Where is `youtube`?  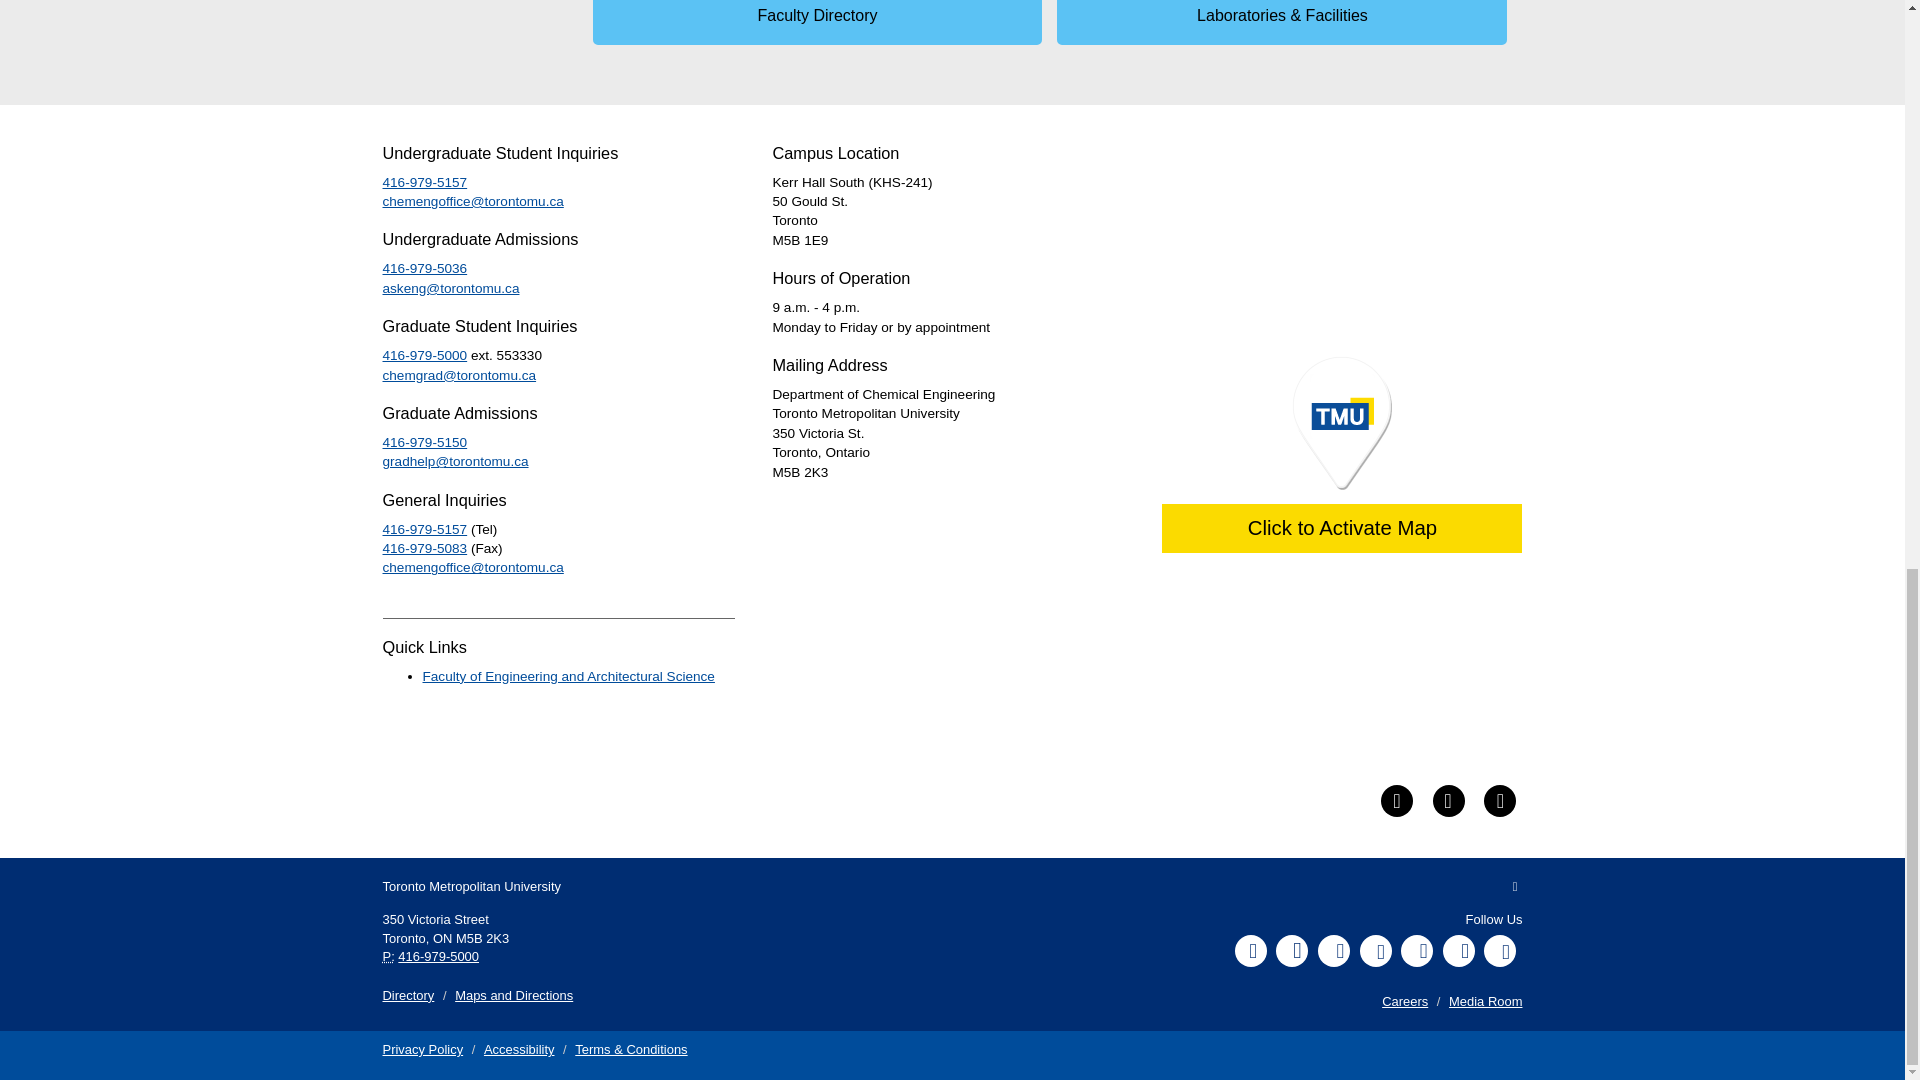 youtube is located at coordinates (1448, 800).